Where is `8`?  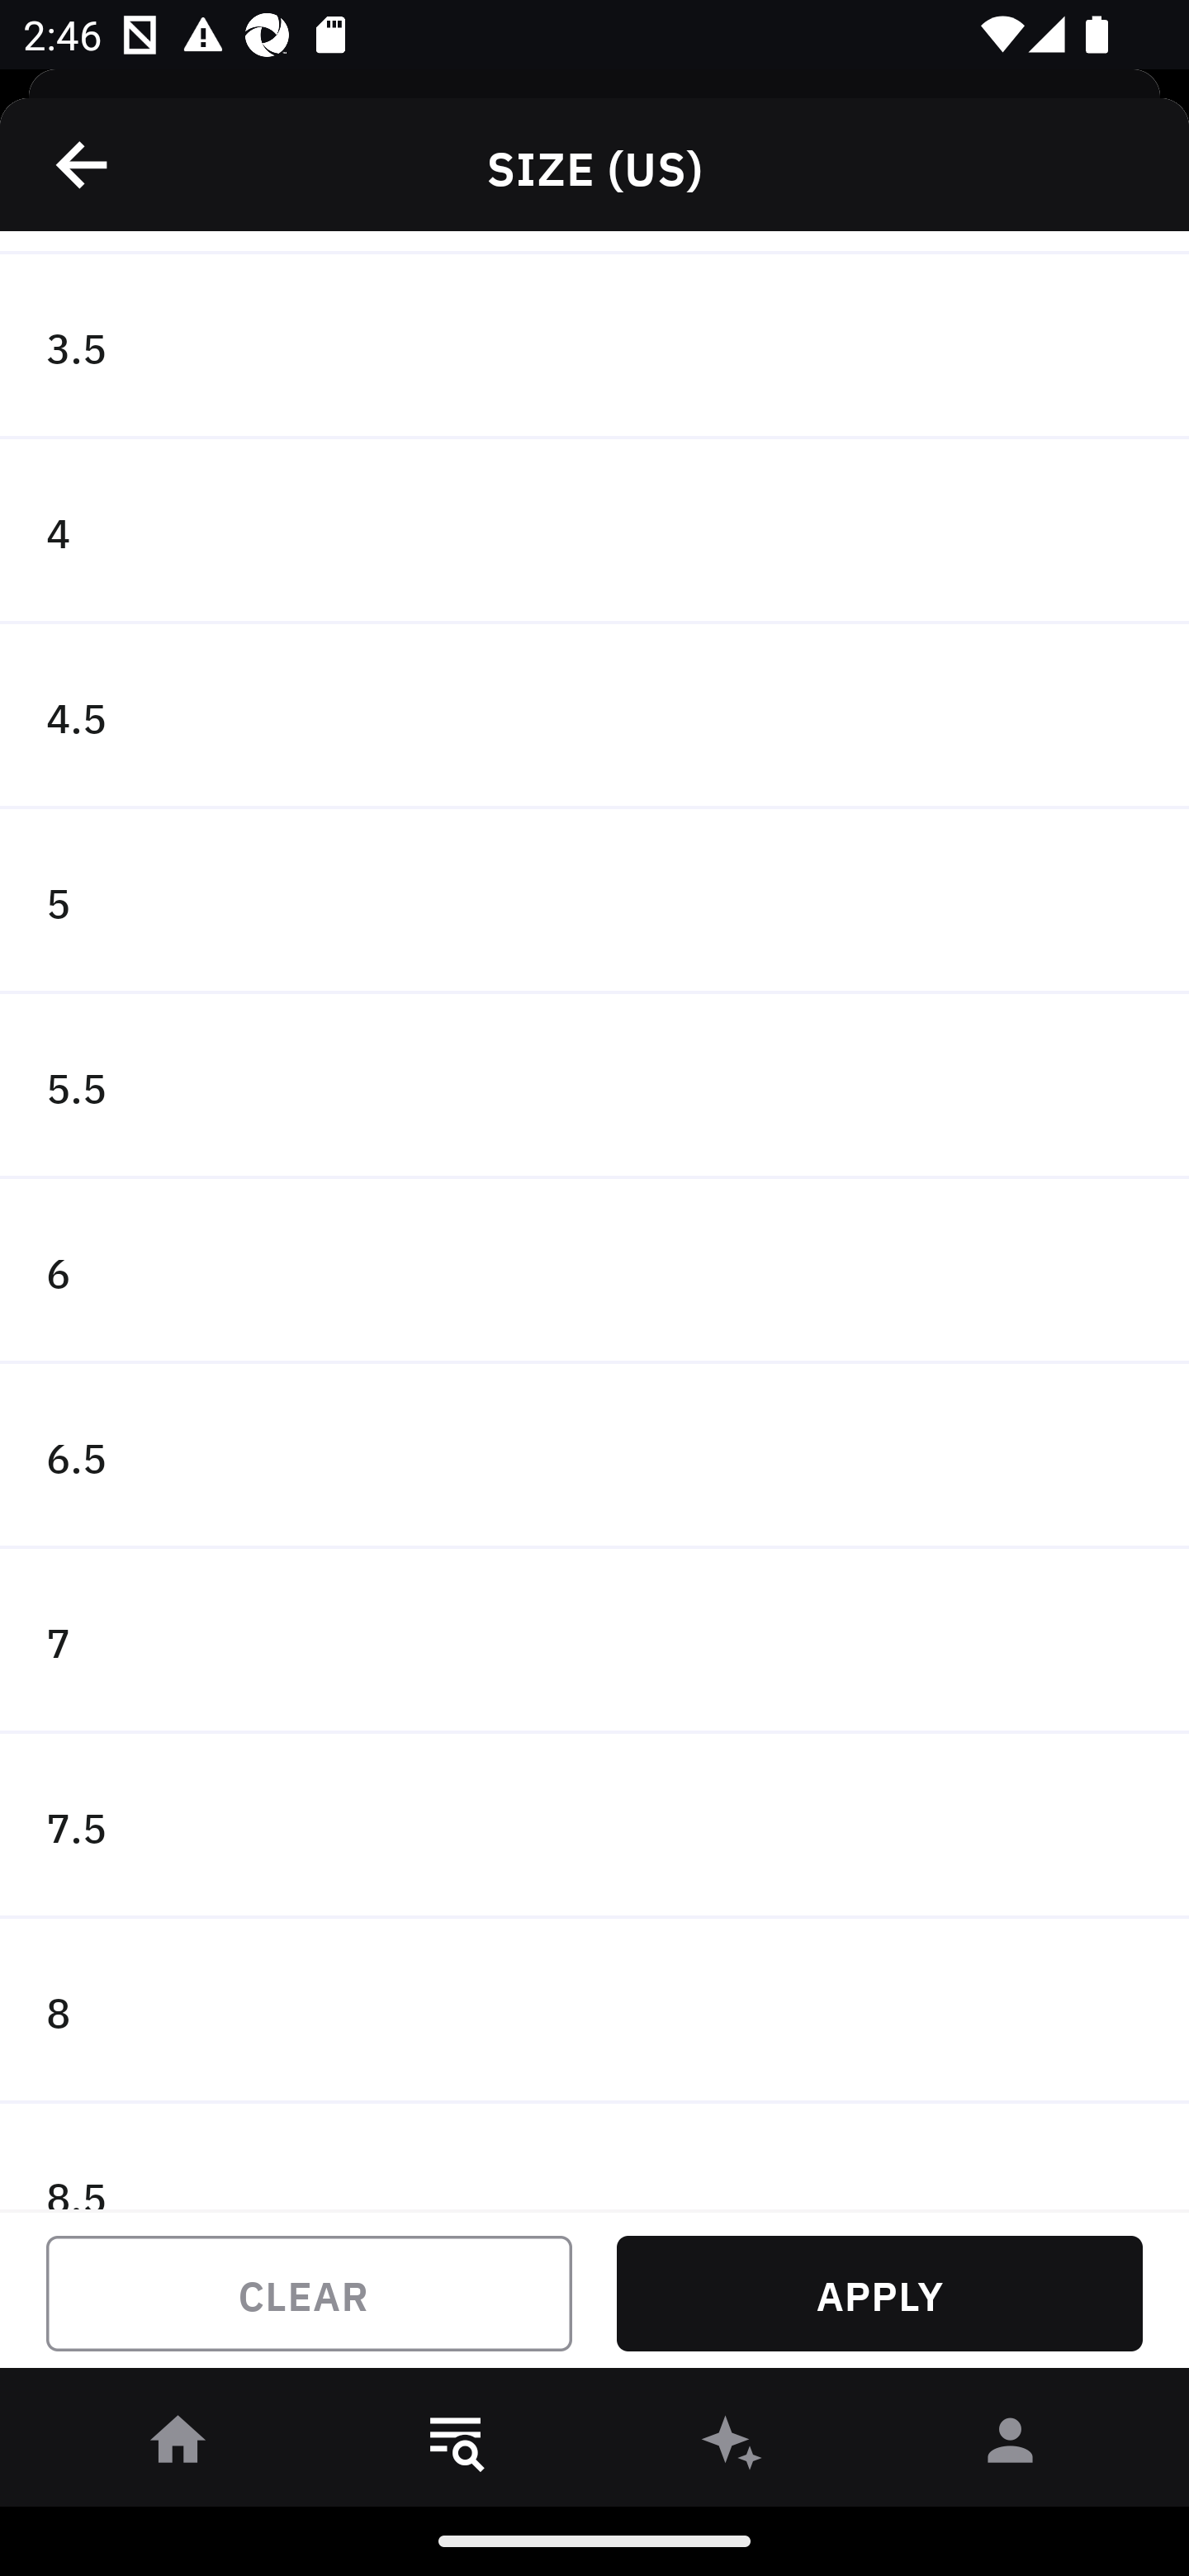 8 is located at coordinates (594, 2011).